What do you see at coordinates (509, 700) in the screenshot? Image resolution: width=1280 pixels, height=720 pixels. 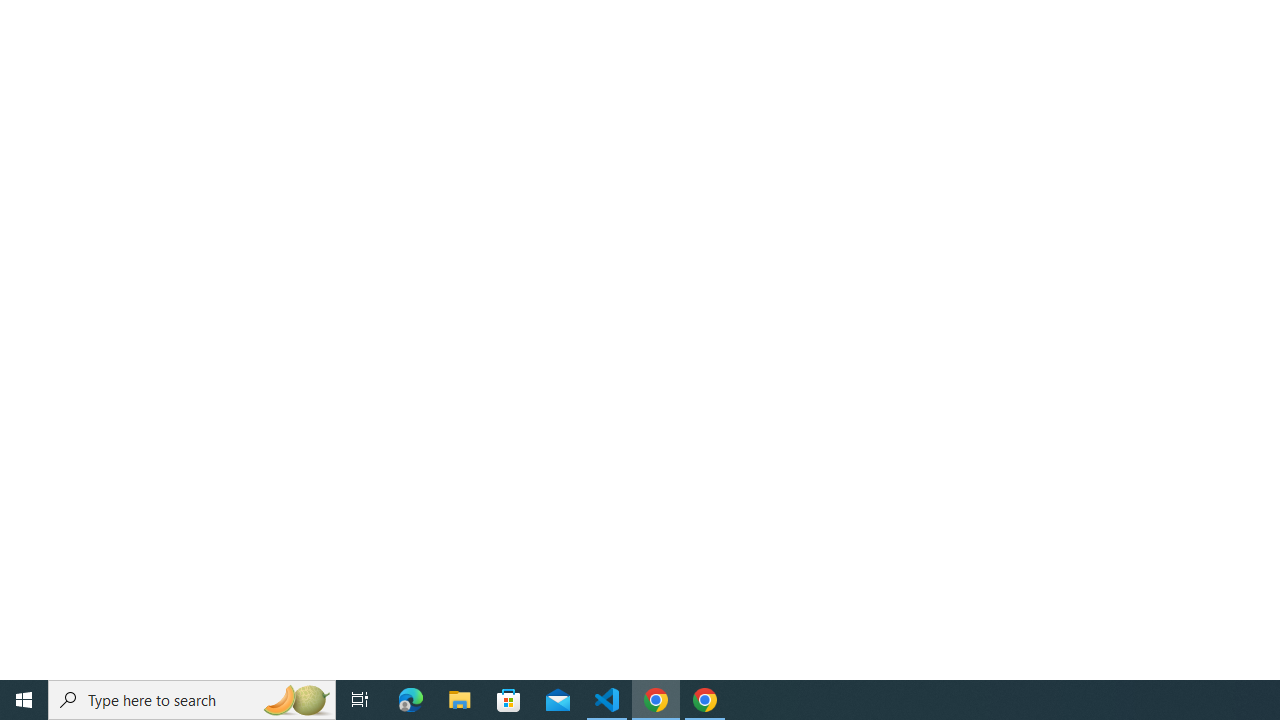 I see `Microsoft Store` at bounding box center [509, 700].